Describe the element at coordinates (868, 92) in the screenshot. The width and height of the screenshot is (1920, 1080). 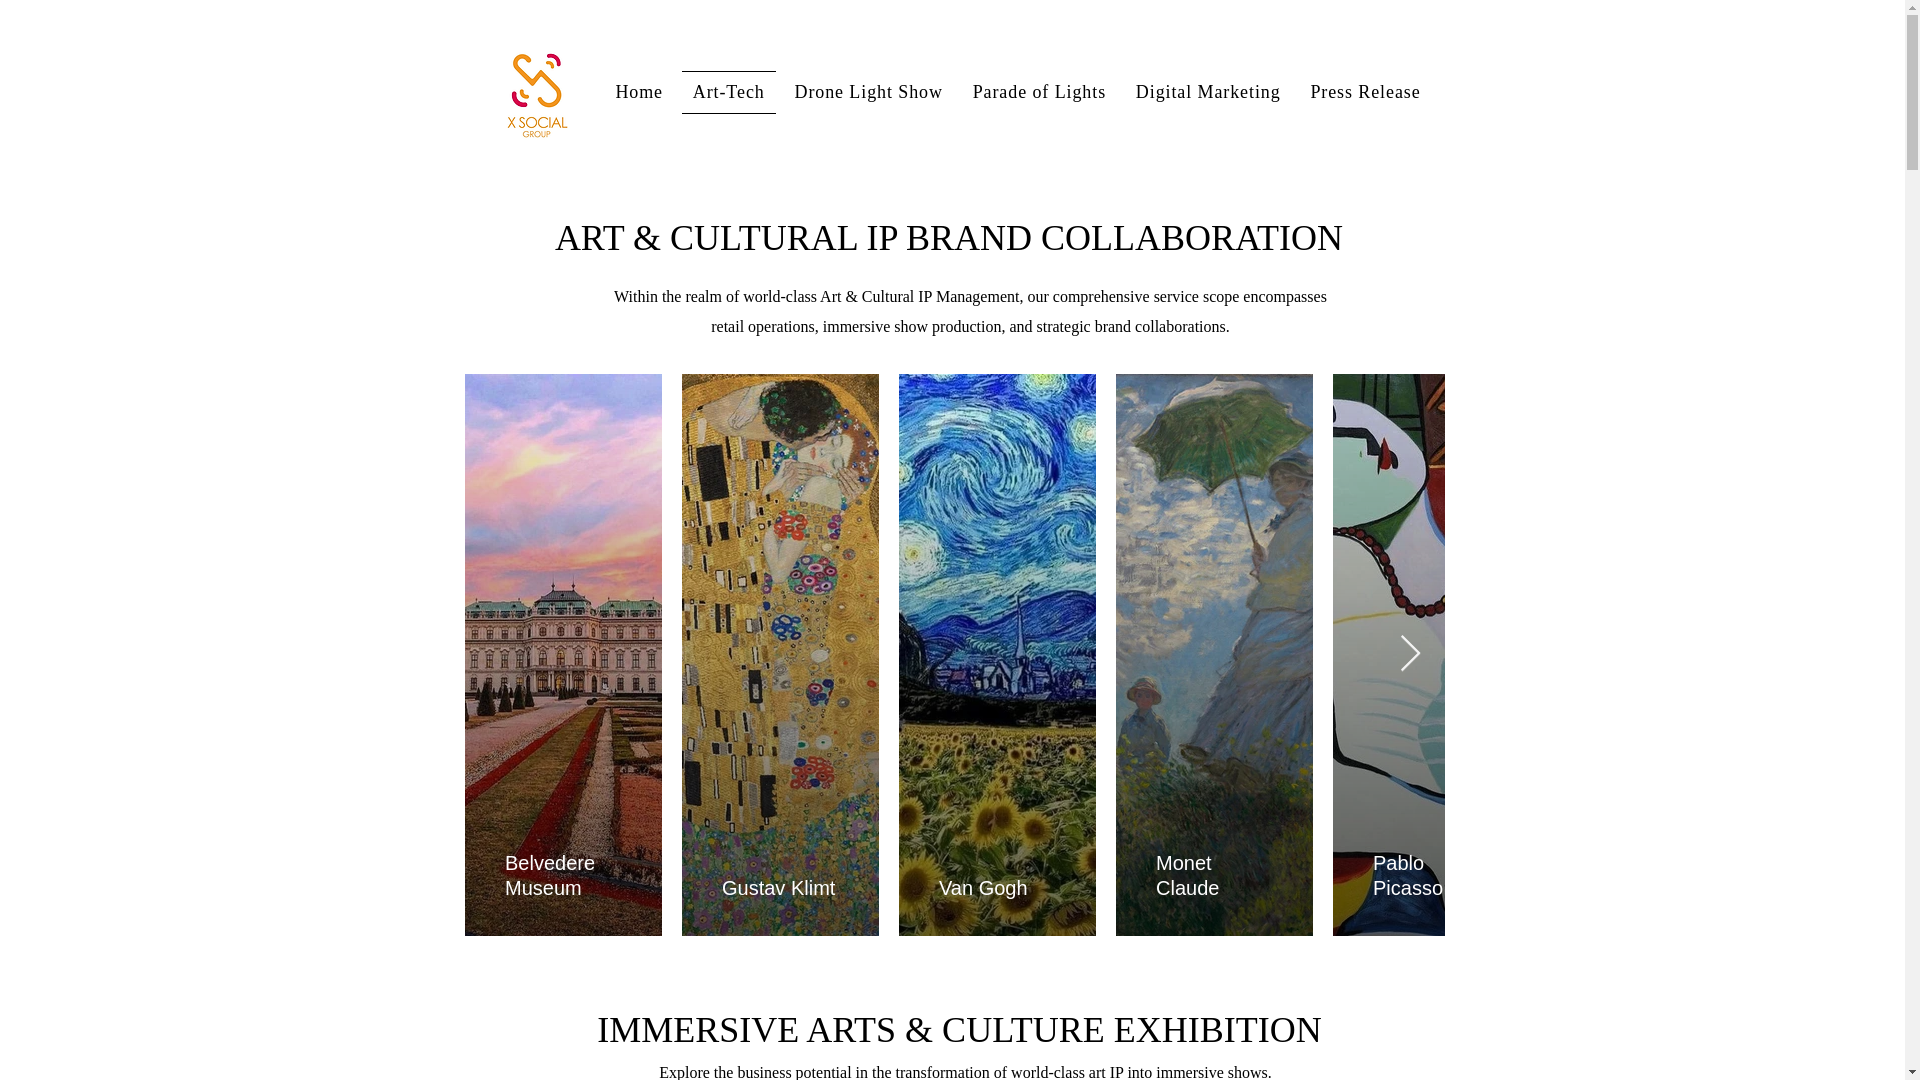
I see `Drone Light Show` at that location.